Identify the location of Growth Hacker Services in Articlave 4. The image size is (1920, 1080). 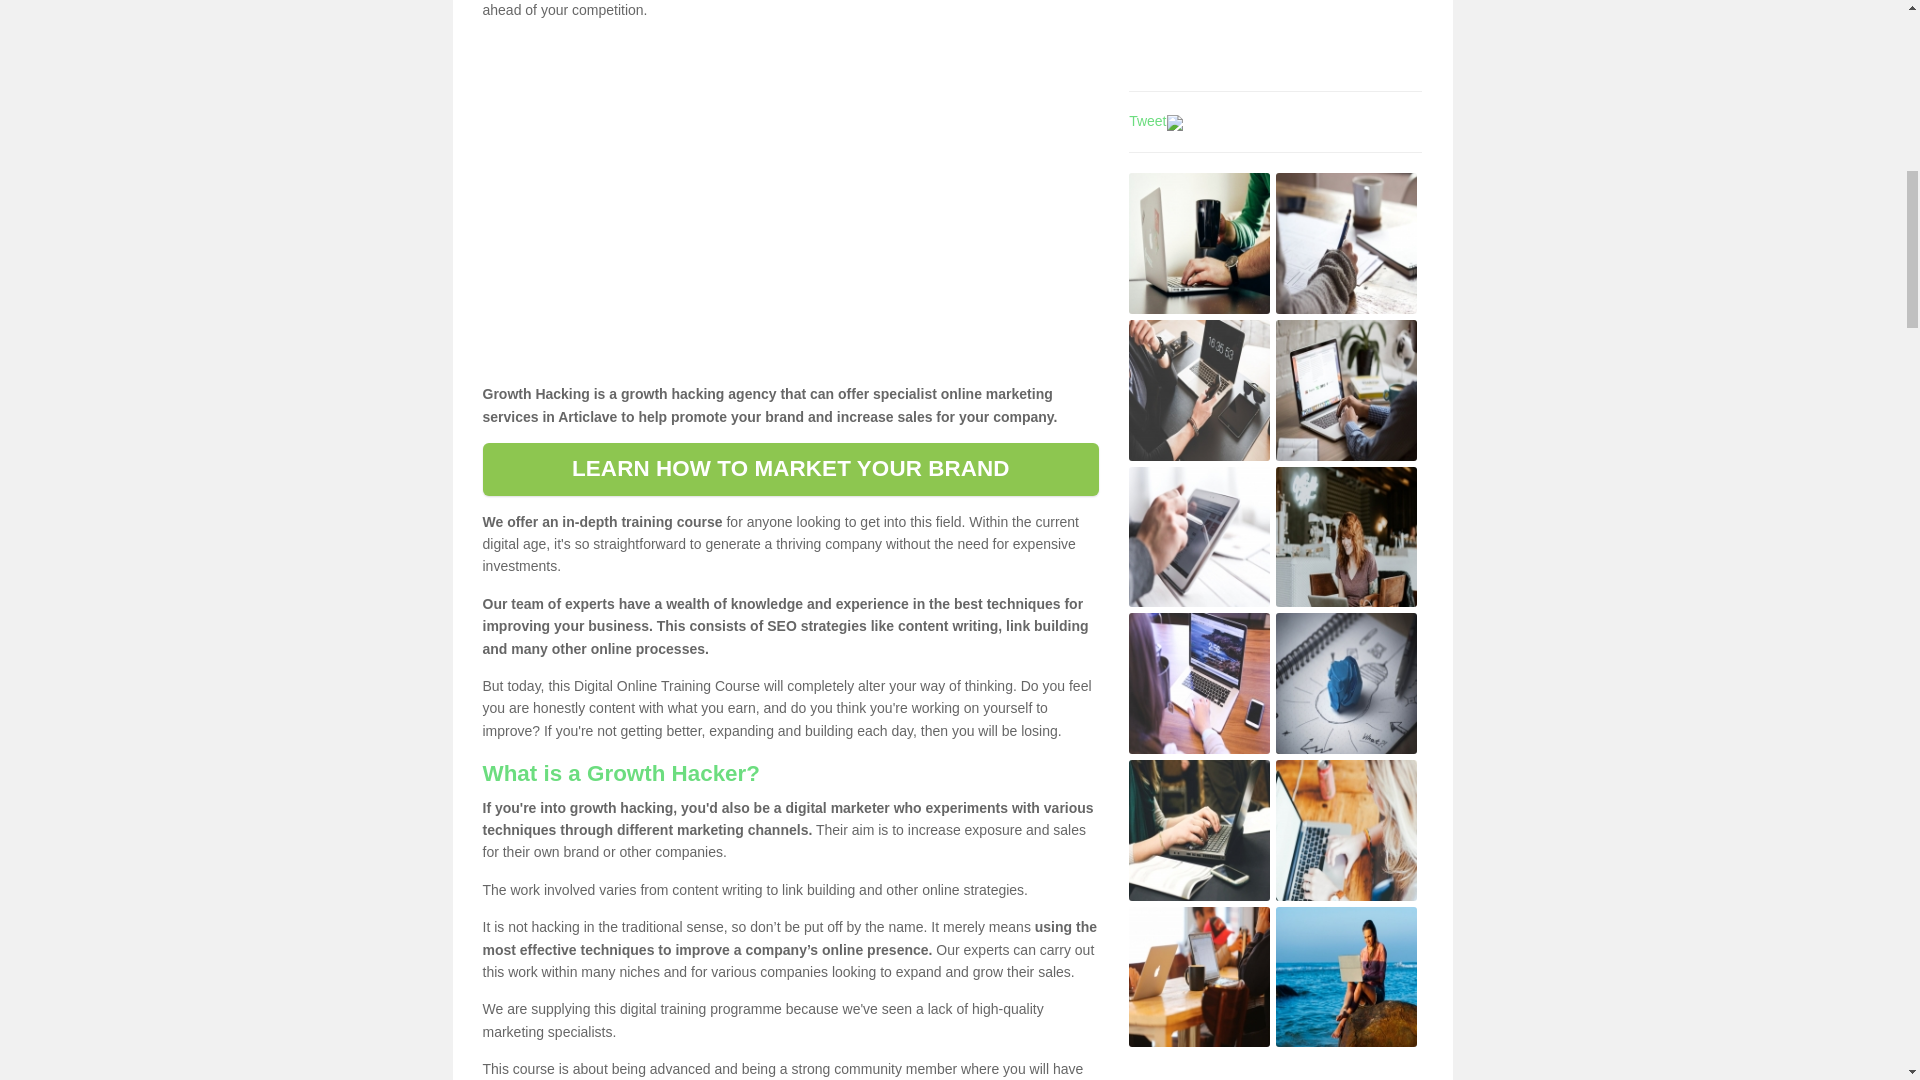
(1346, 390).